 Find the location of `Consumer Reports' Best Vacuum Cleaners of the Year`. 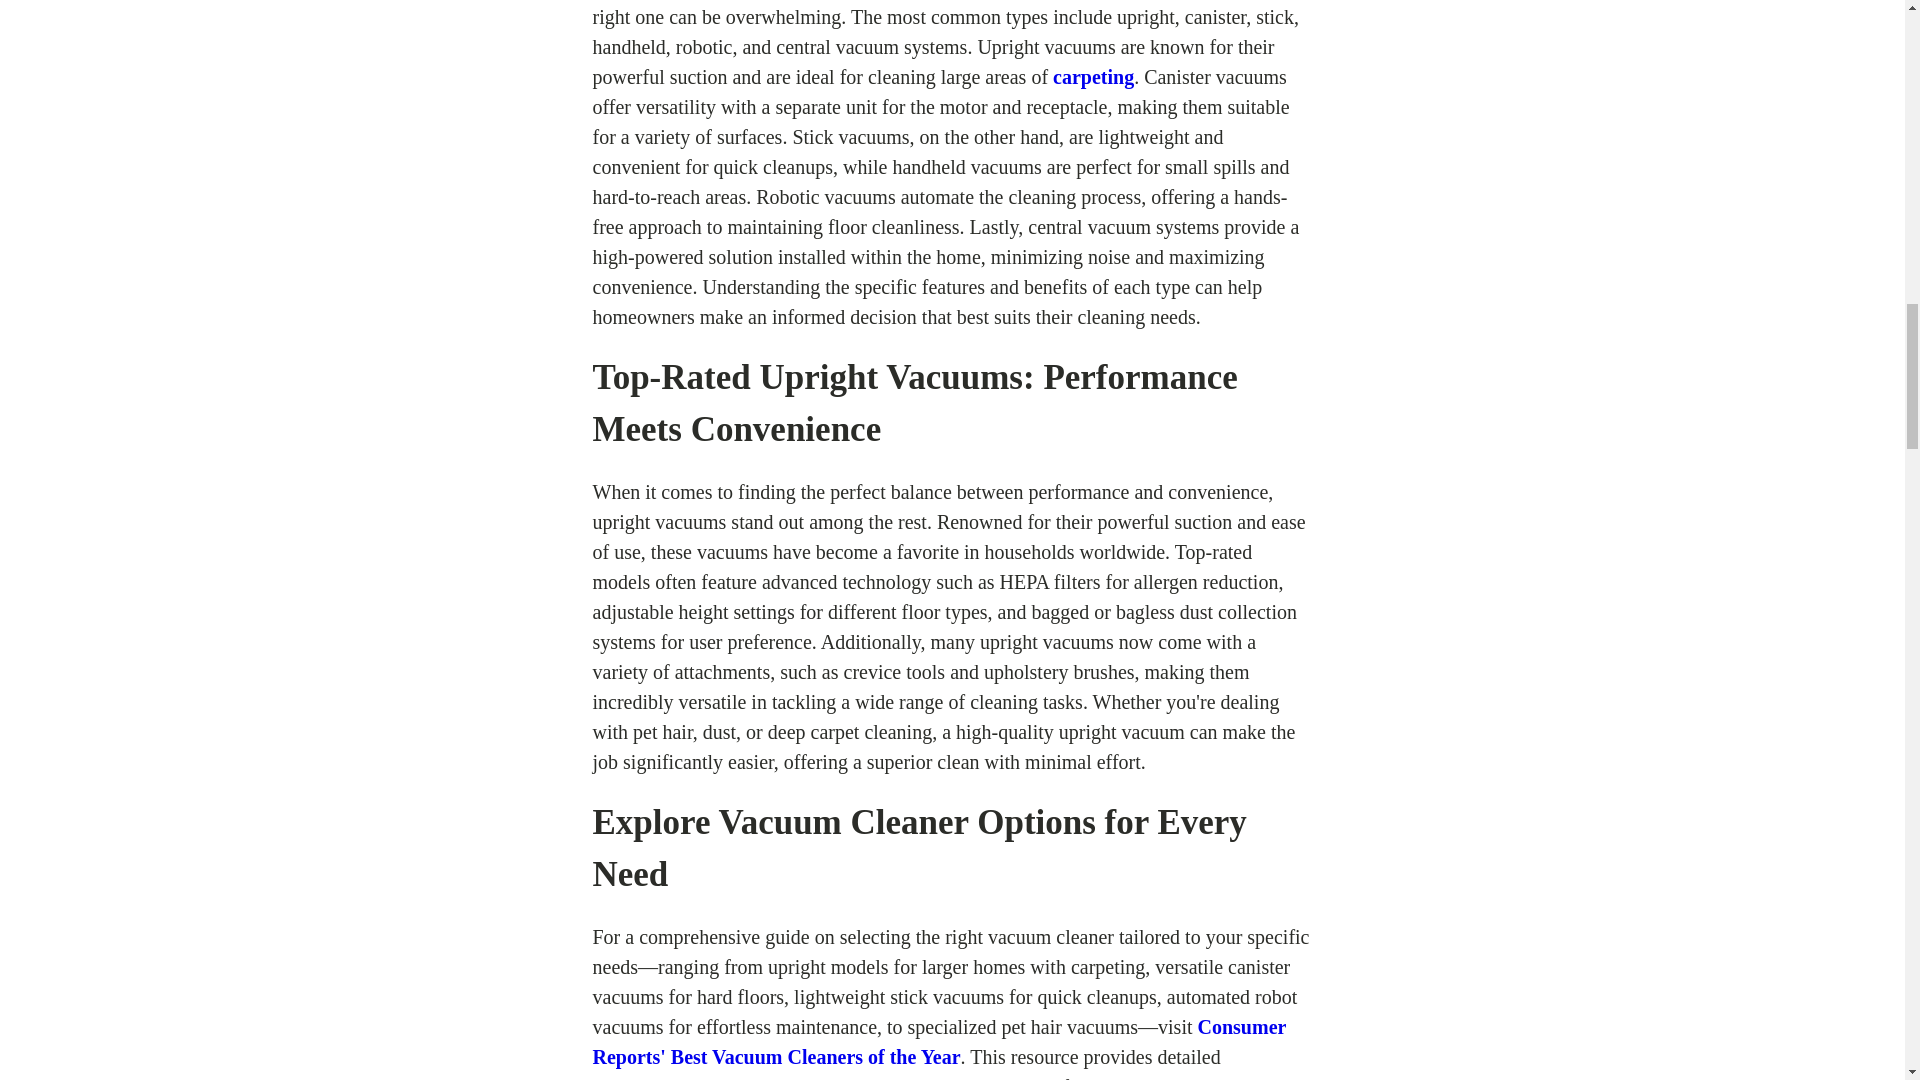

Consumer Reports' Best Vacuum Cleaners of the Year is located at coordinates (938, 1042).